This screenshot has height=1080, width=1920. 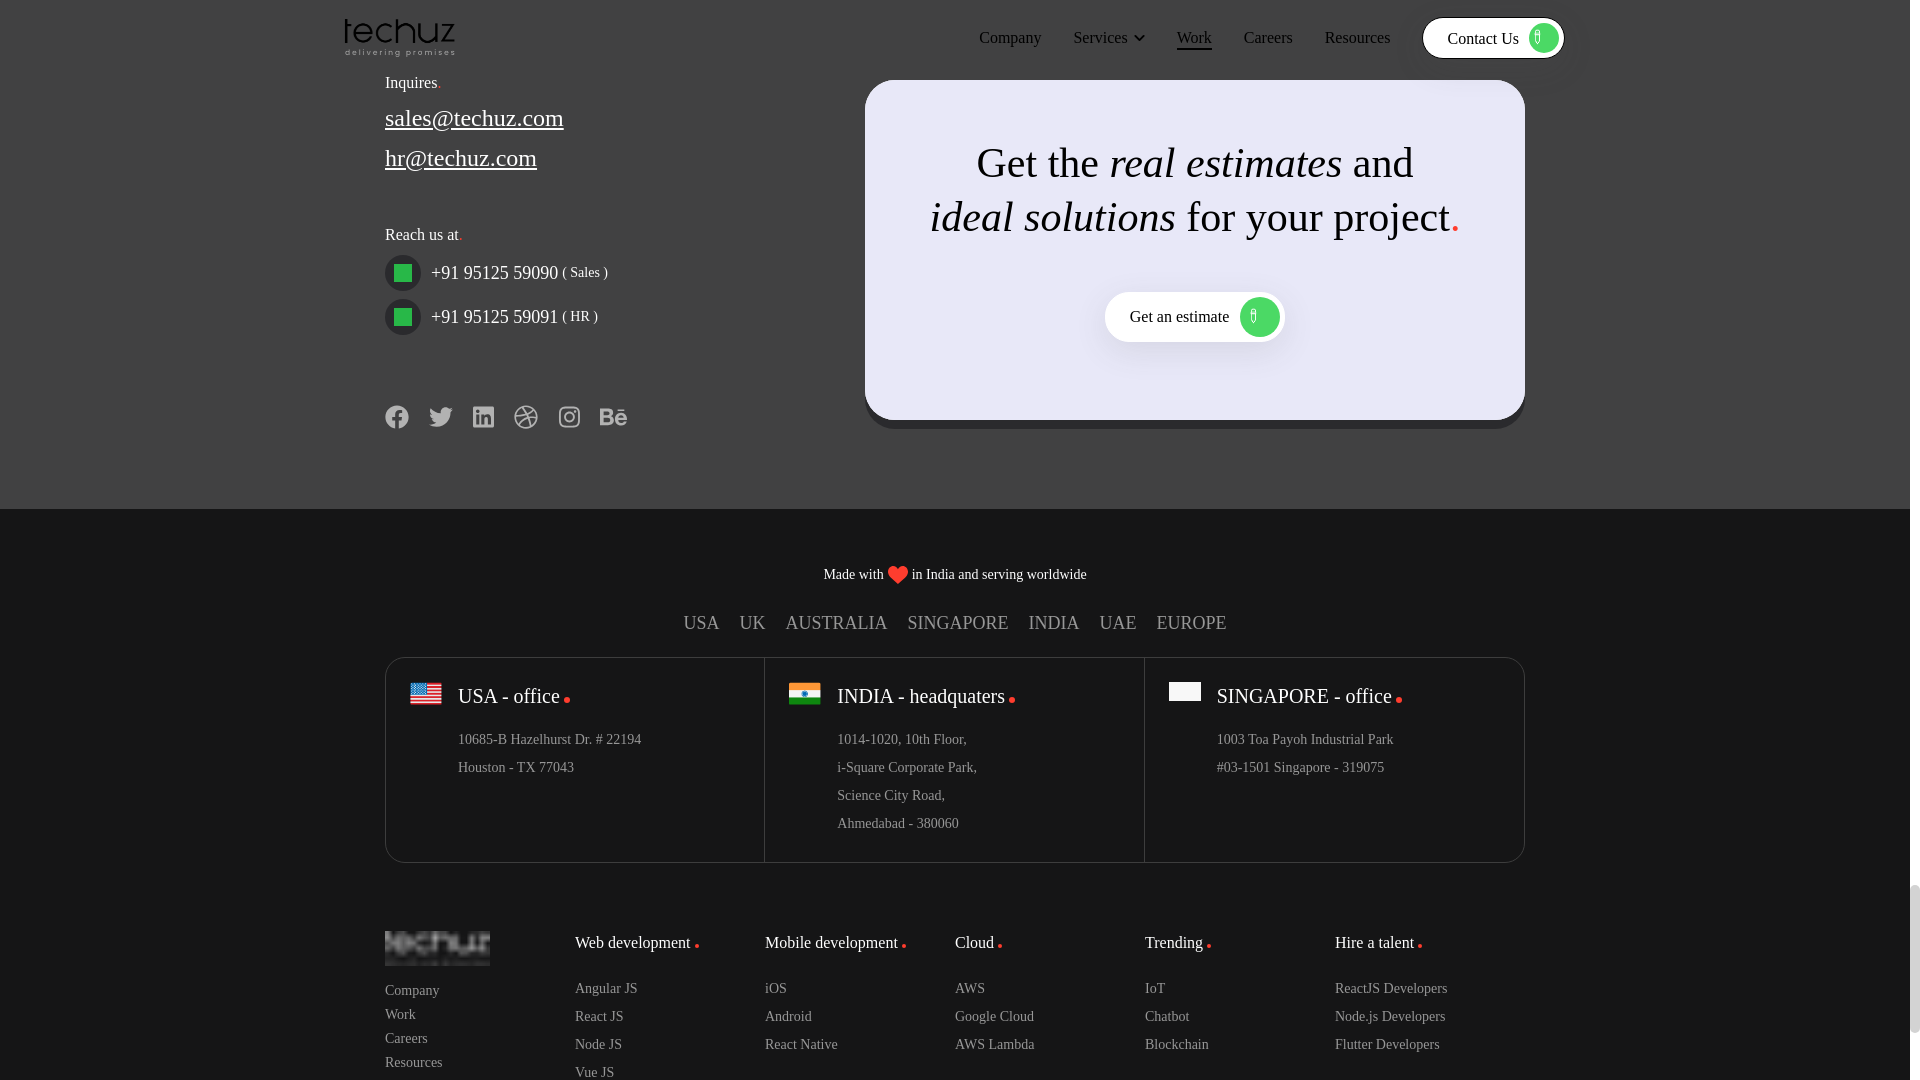 I want to click on Vue JS, so click(x=669, y=1070).